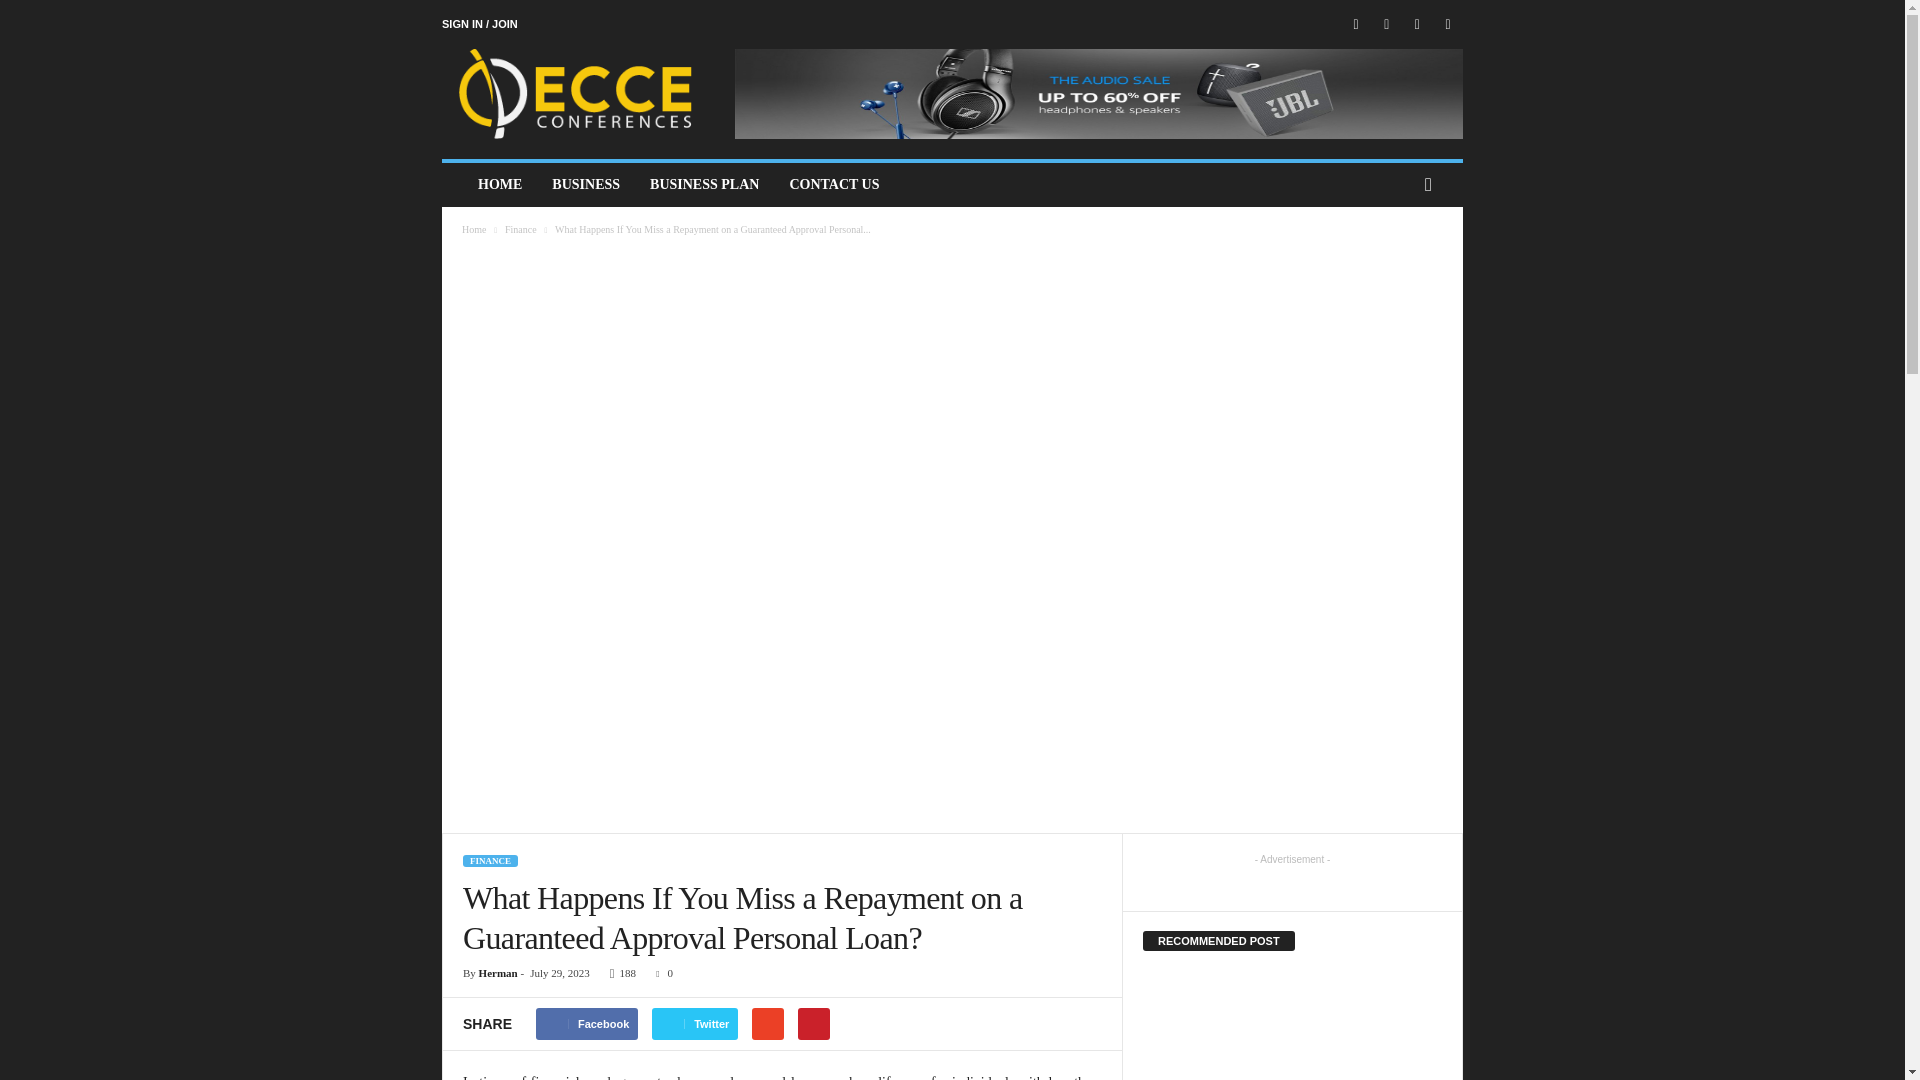  Describe the element at coordinates (704, 185) in the screenshot. I see `BUSINESS PLAN` at that location.